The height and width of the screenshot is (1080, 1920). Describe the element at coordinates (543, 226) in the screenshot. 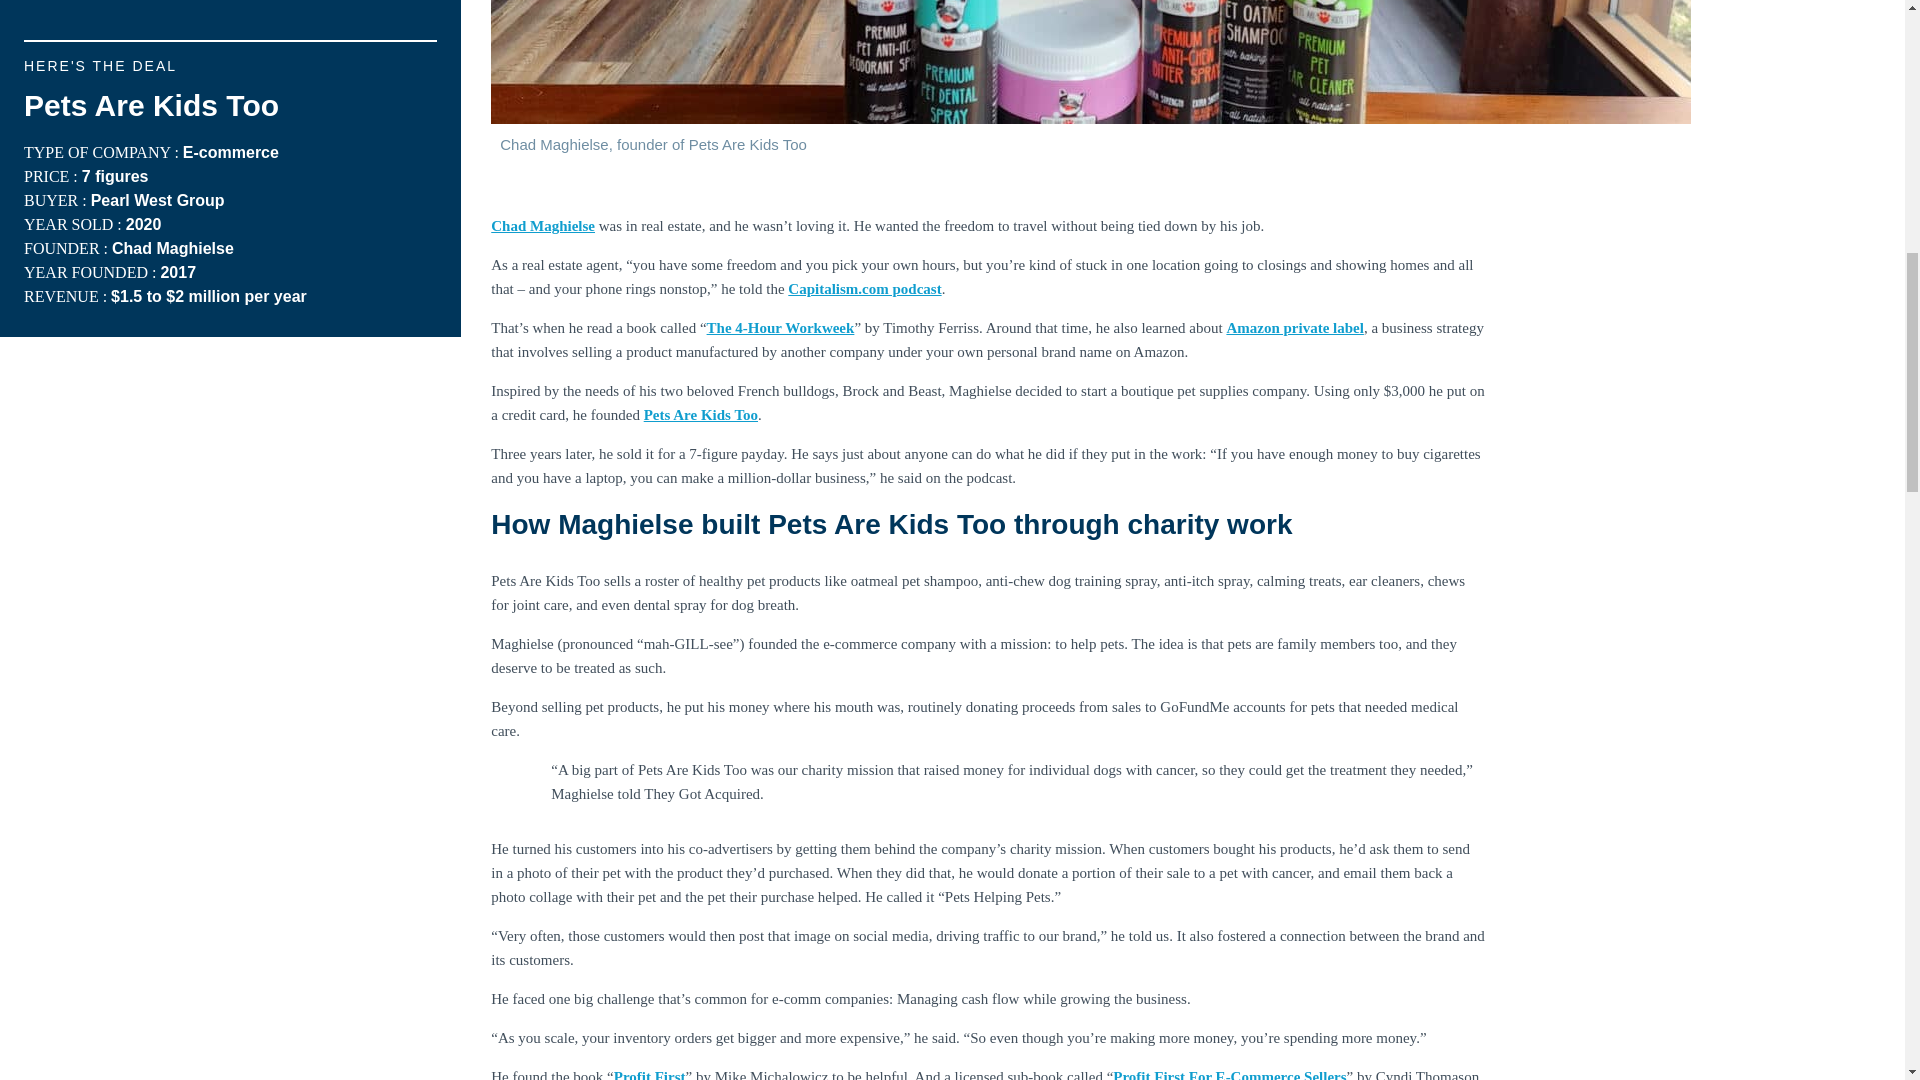

I see `Chad Maghielse` at that location.